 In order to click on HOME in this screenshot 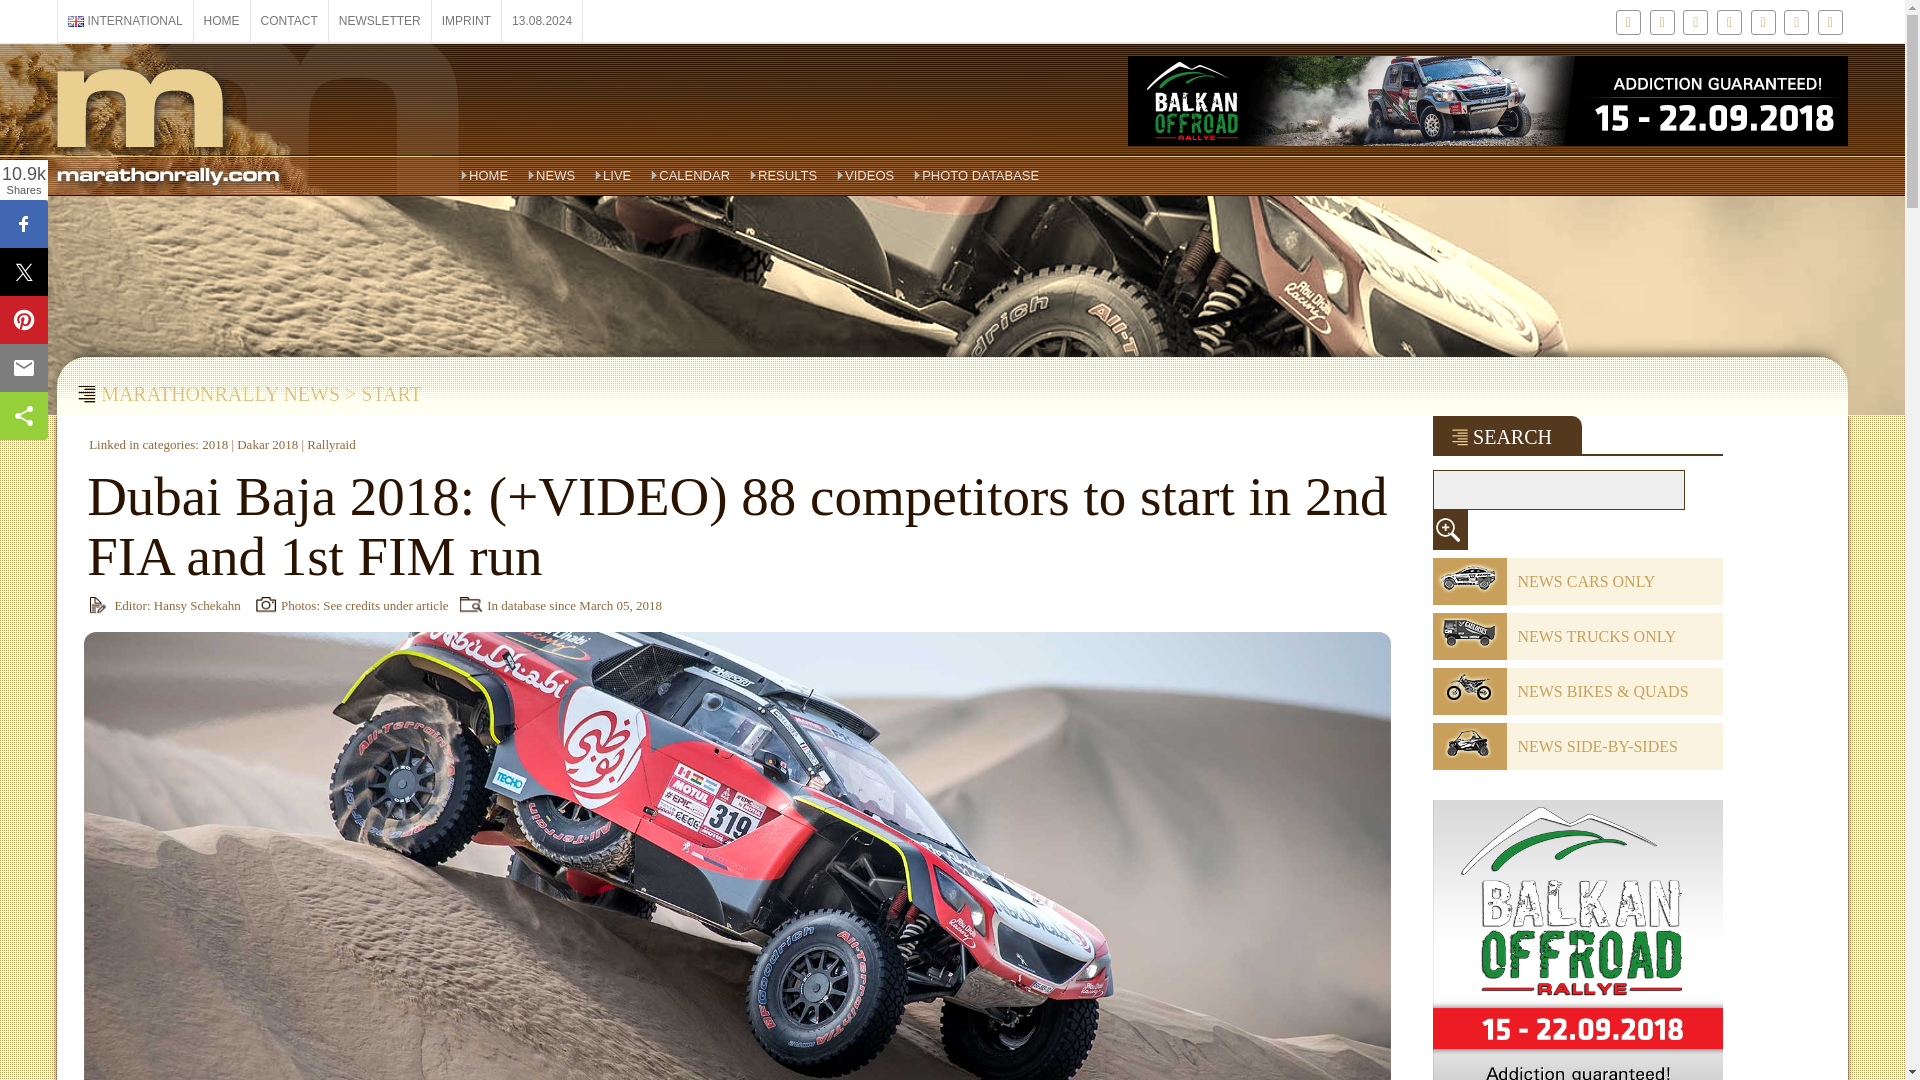, I will do `click(484, 176)`.